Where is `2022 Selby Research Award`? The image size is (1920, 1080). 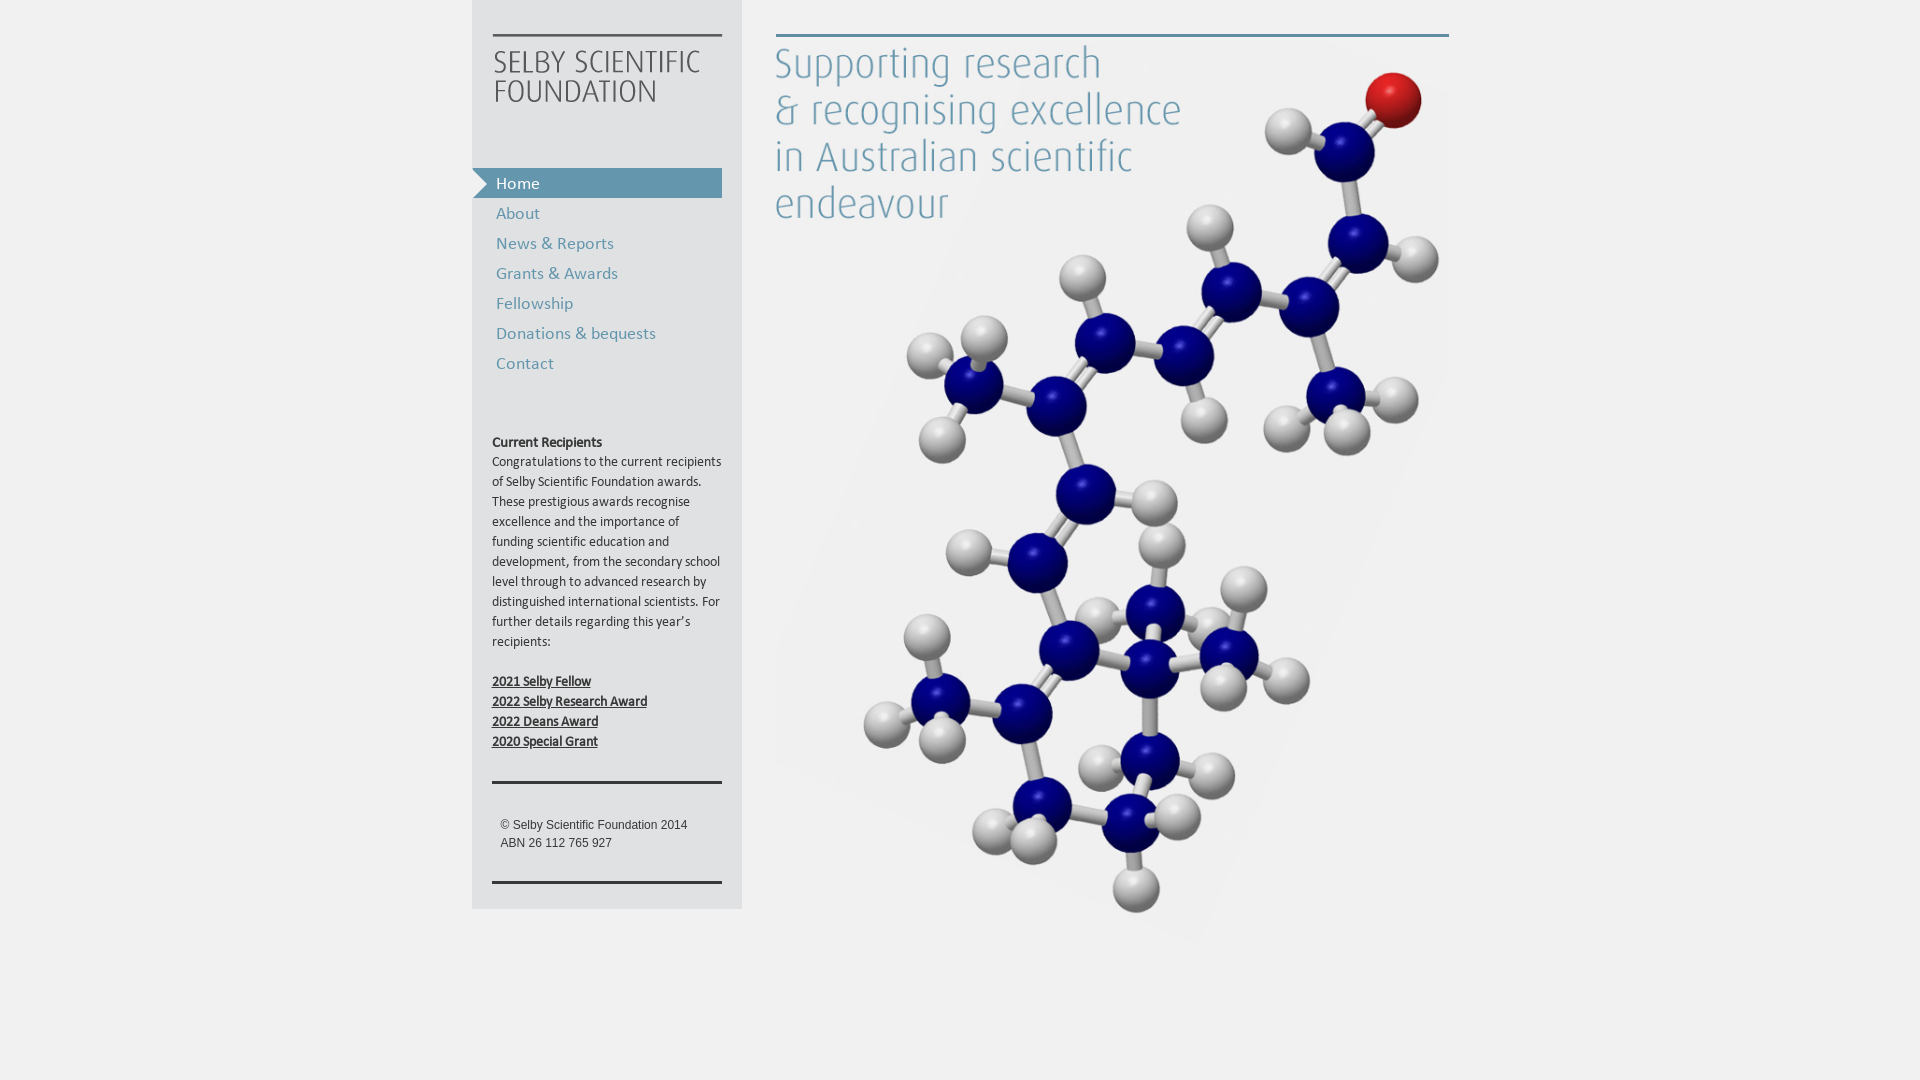 2022 Selby Research Award is located at coordinates (606, 702).